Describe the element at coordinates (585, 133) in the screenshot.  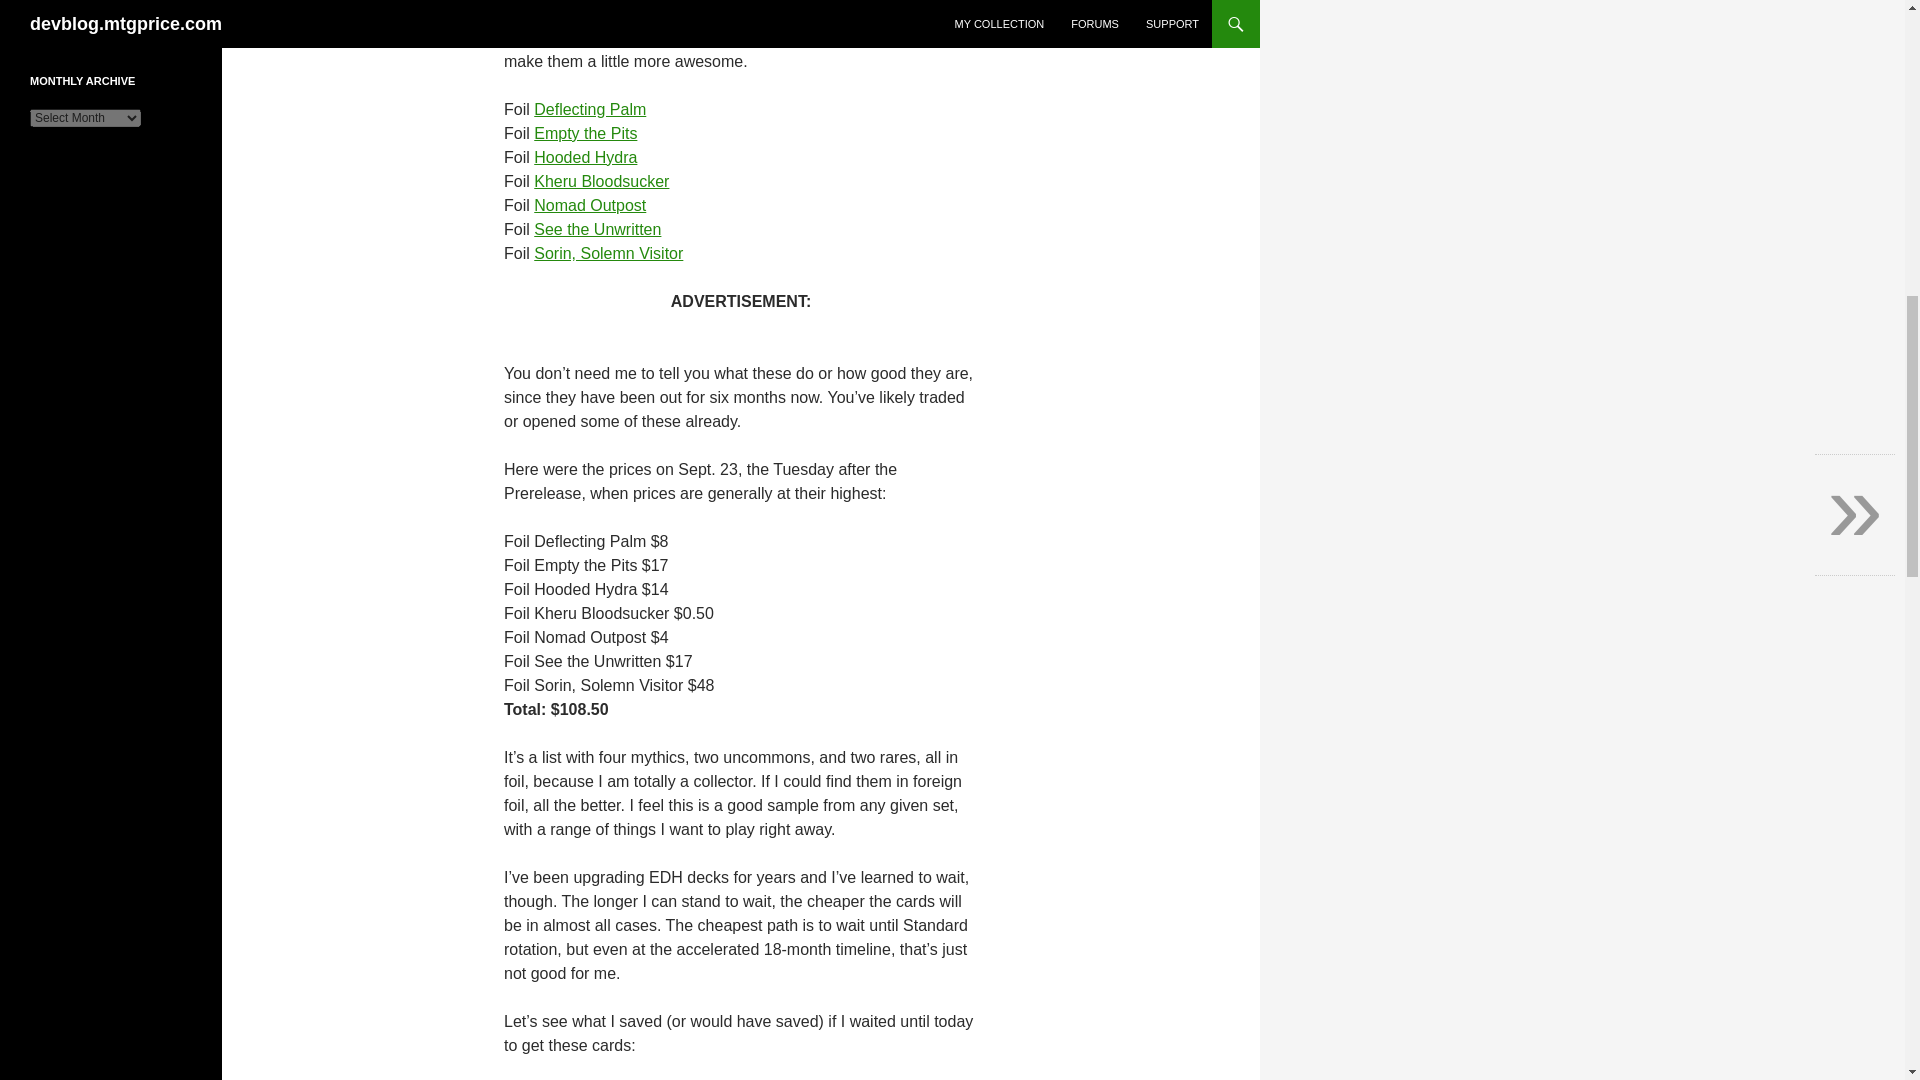
I see `Empty the Pits` at that location.